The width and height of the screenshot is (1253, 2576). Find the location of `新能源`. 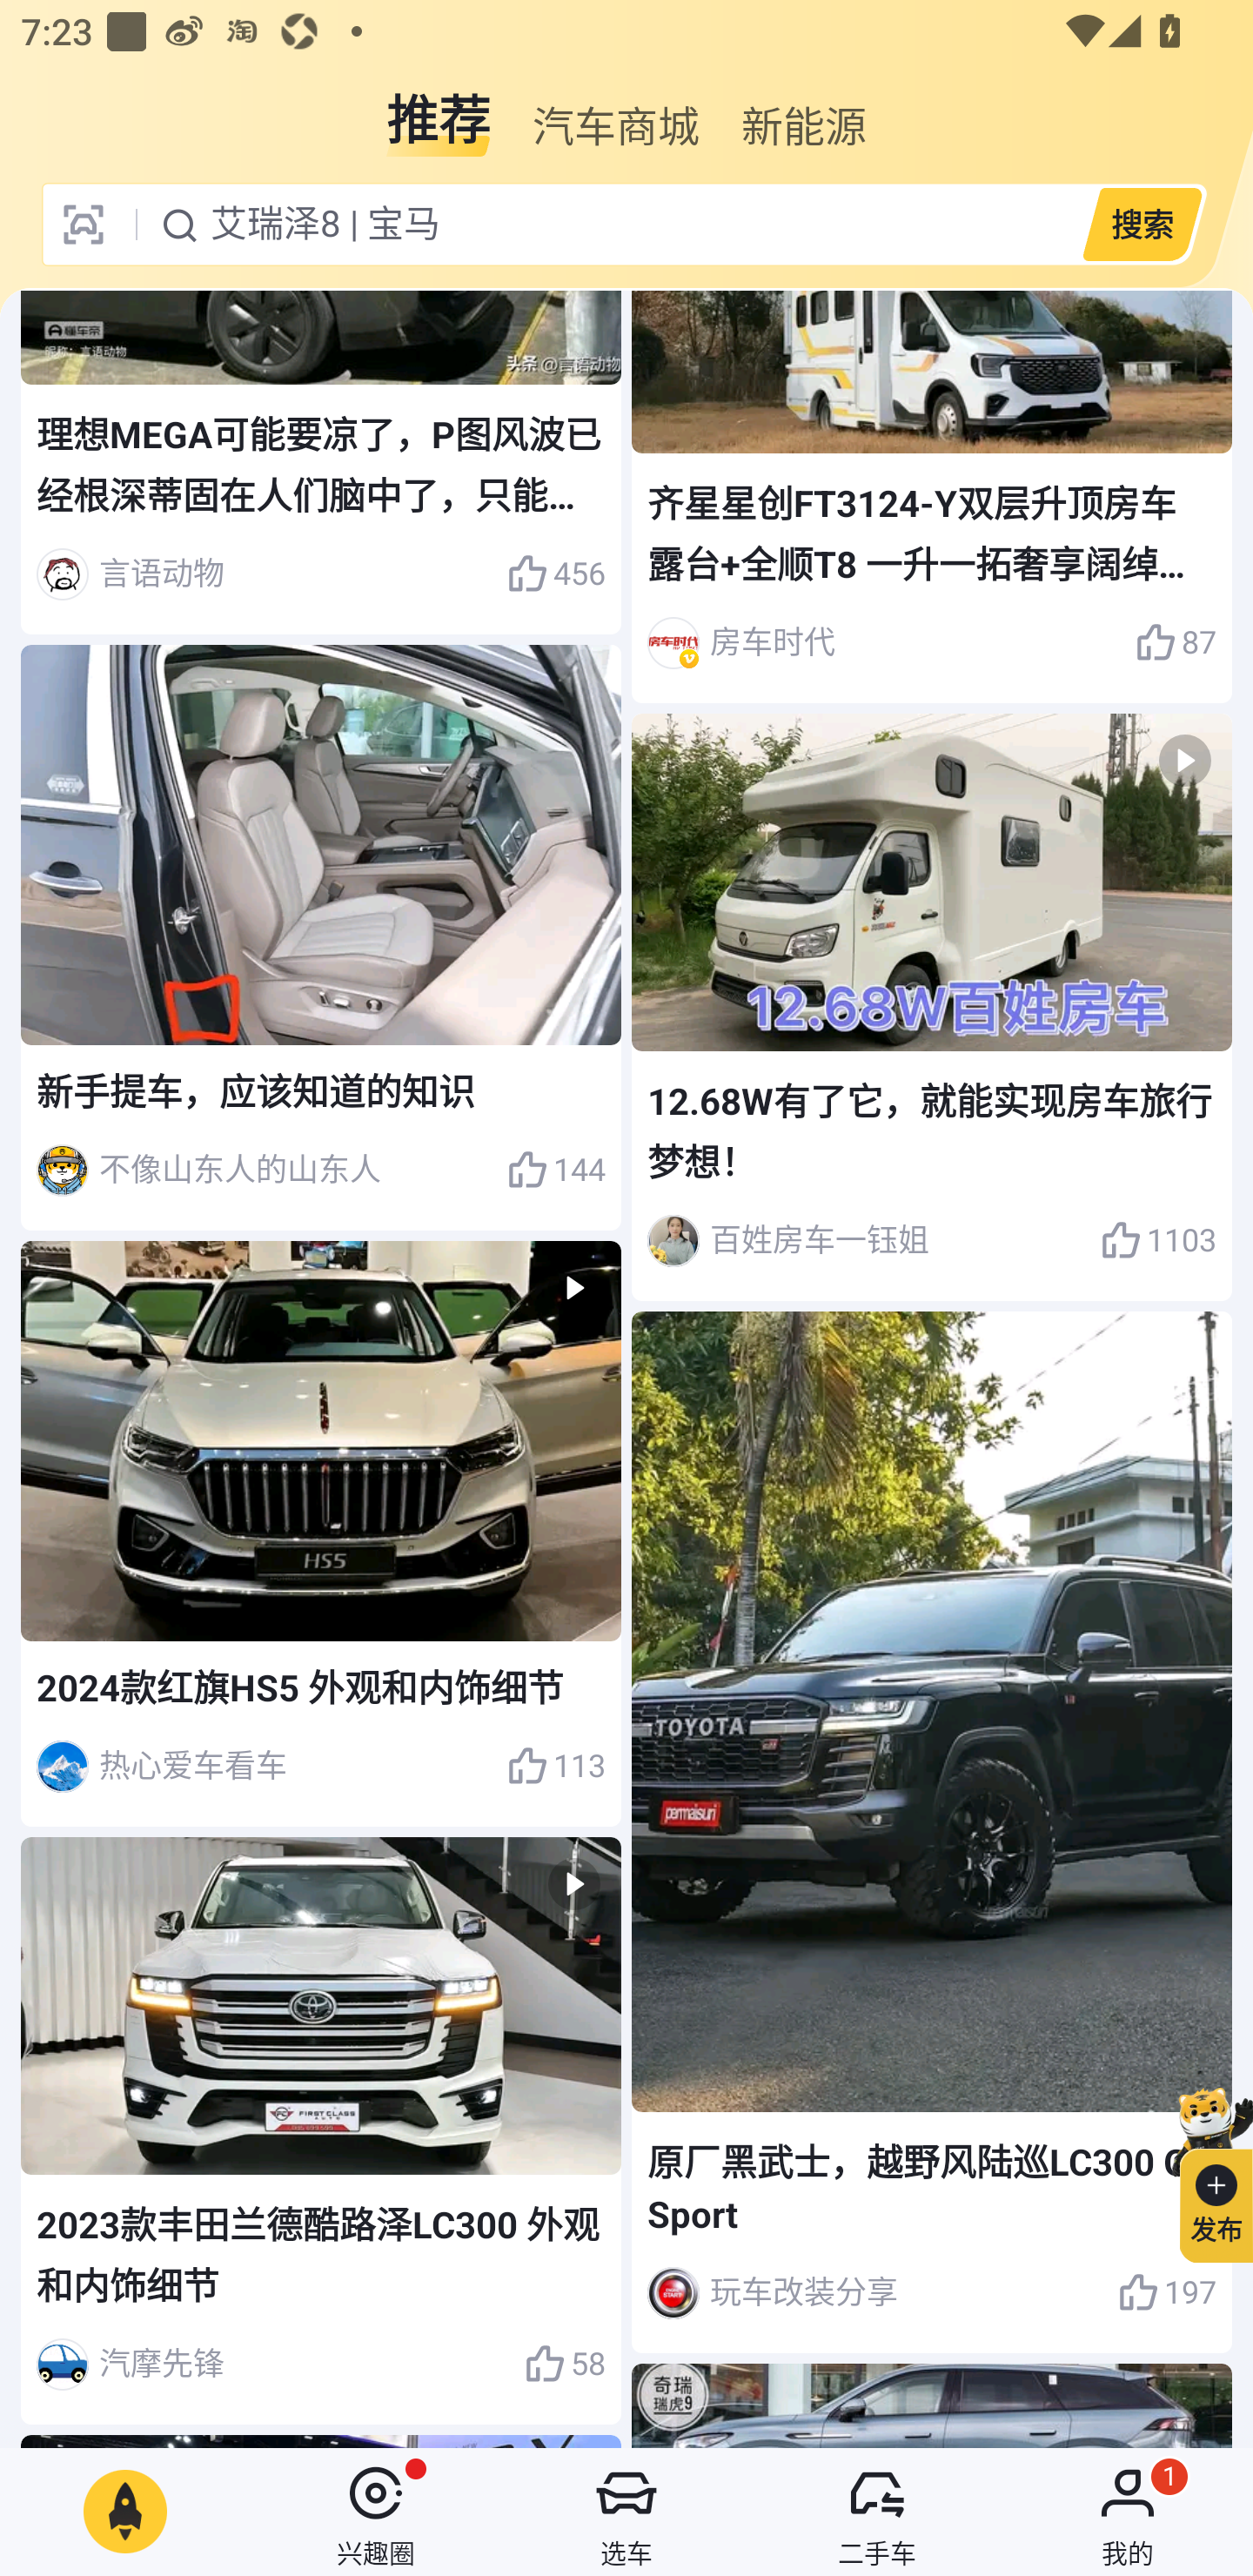

新能源 is located at coordinates (804, 108).